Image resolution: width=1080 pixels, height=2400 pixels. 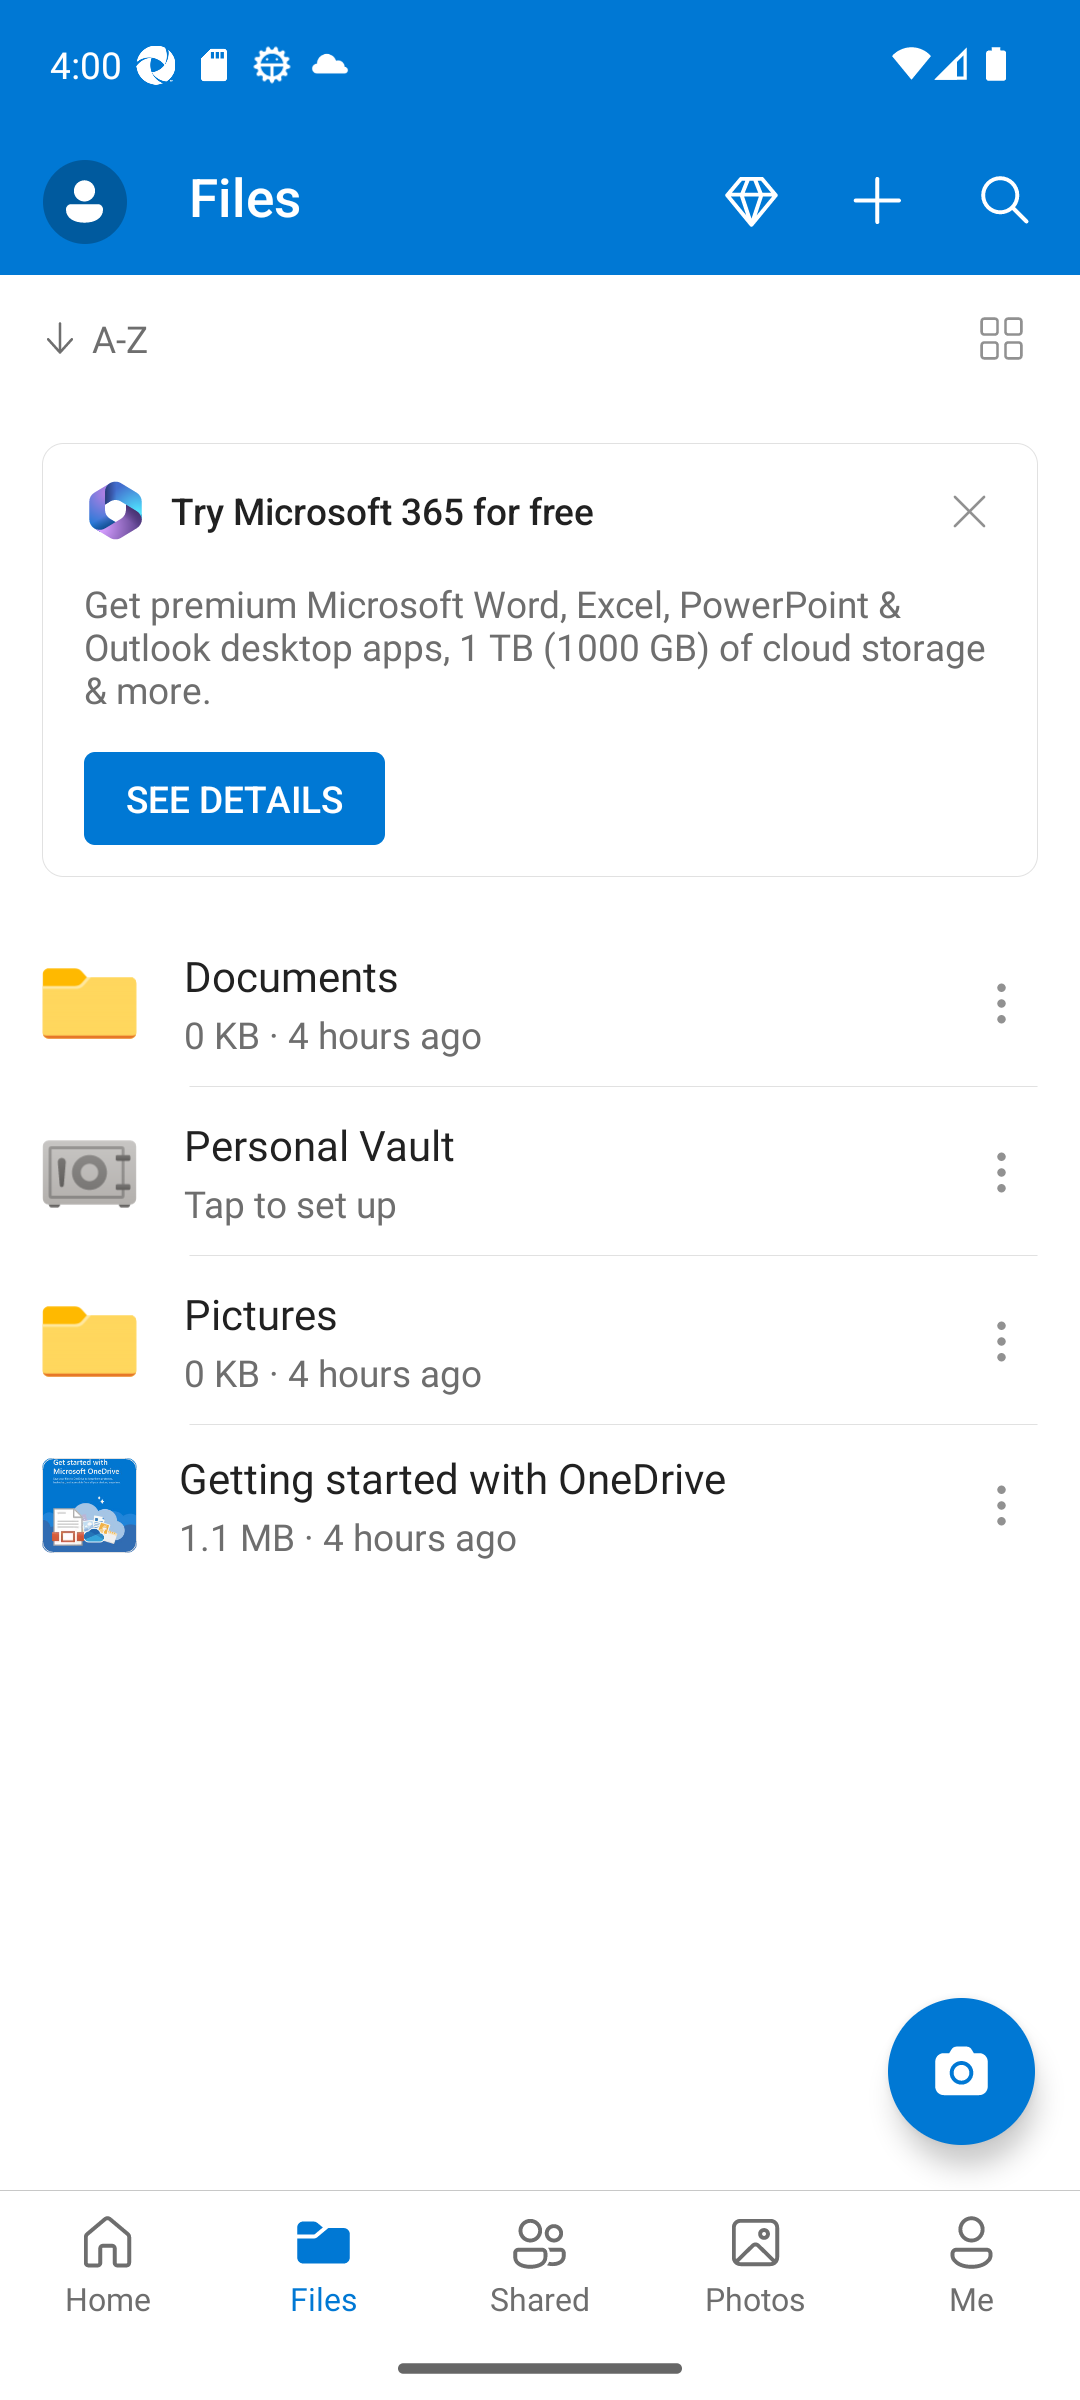 I want to click on Search button, so click(x=1005, y=202).